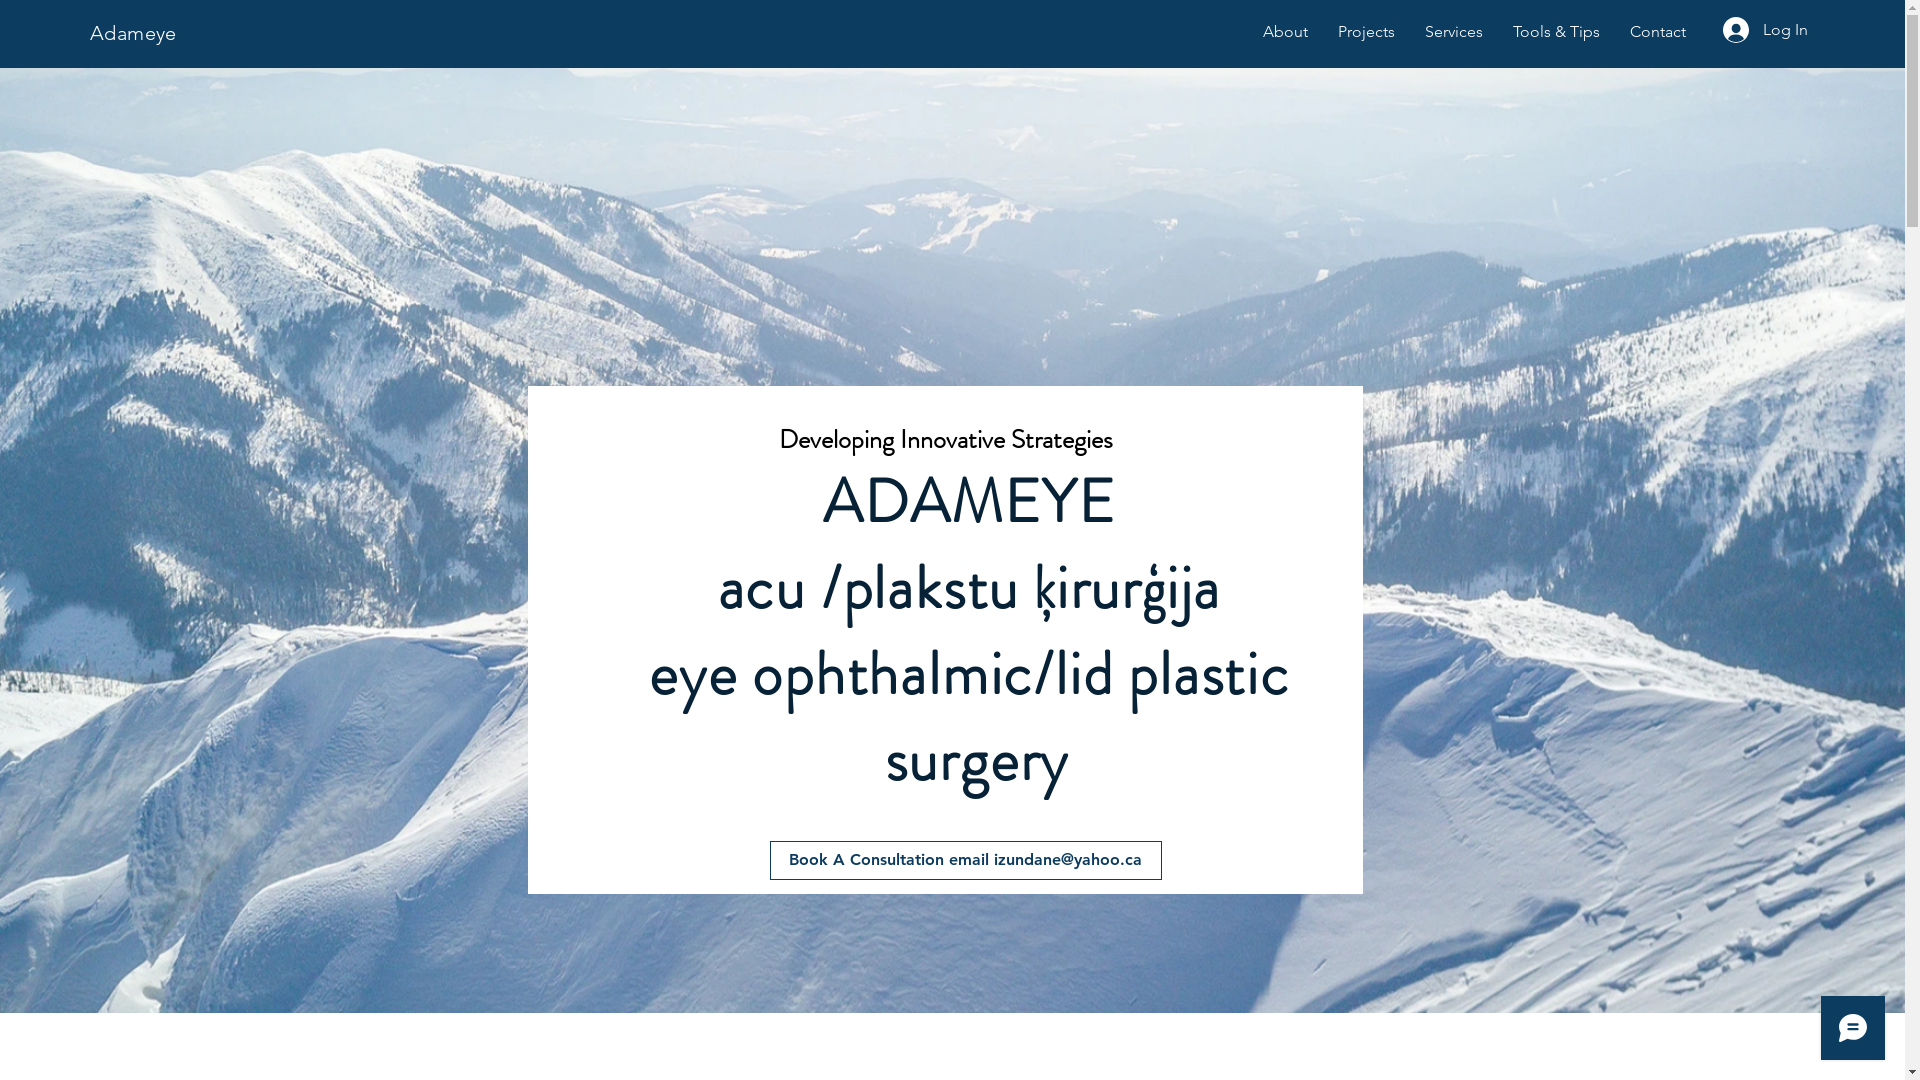  What do you see at coordinates (1556, 32) in the screenshot?
I see `Tools & Tips` at bounding box center [1556, 32].